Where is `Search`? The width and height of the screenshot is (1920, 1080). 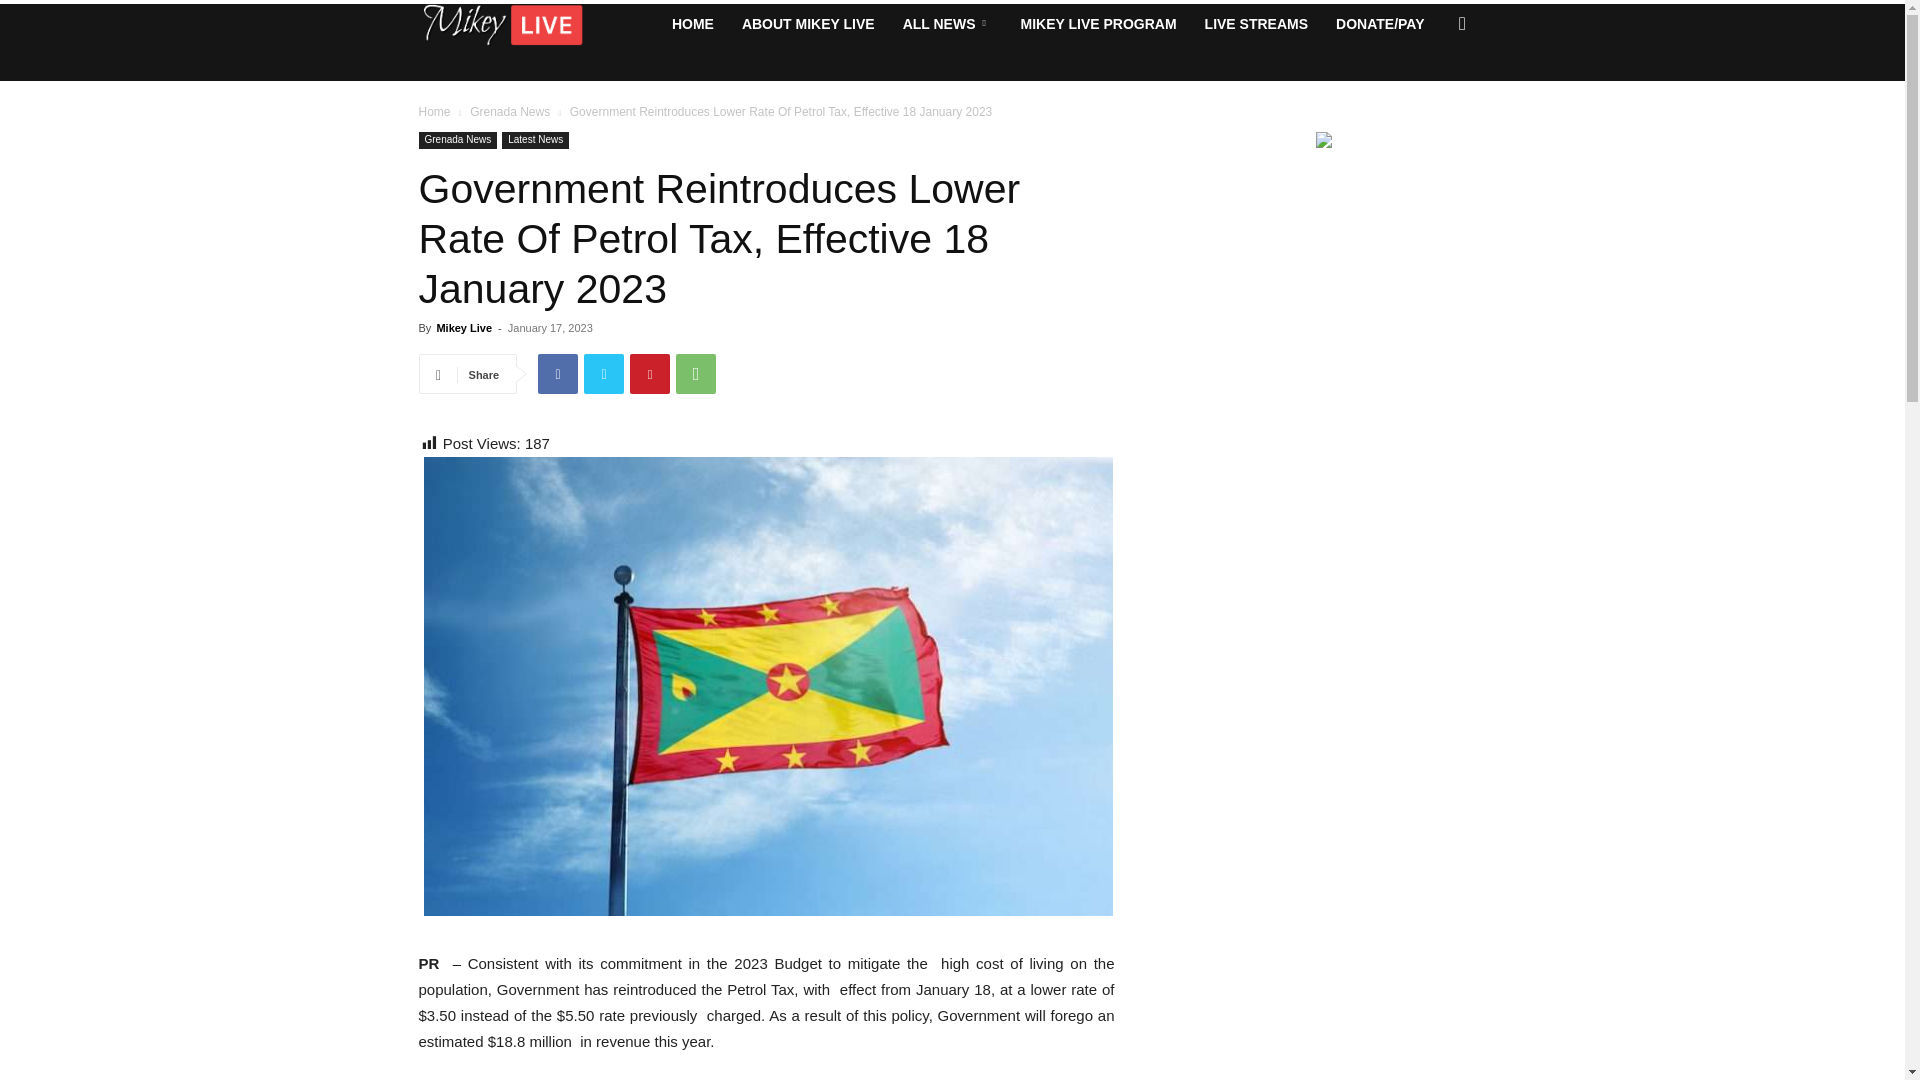 Search is located at coordinates (1430, 103).